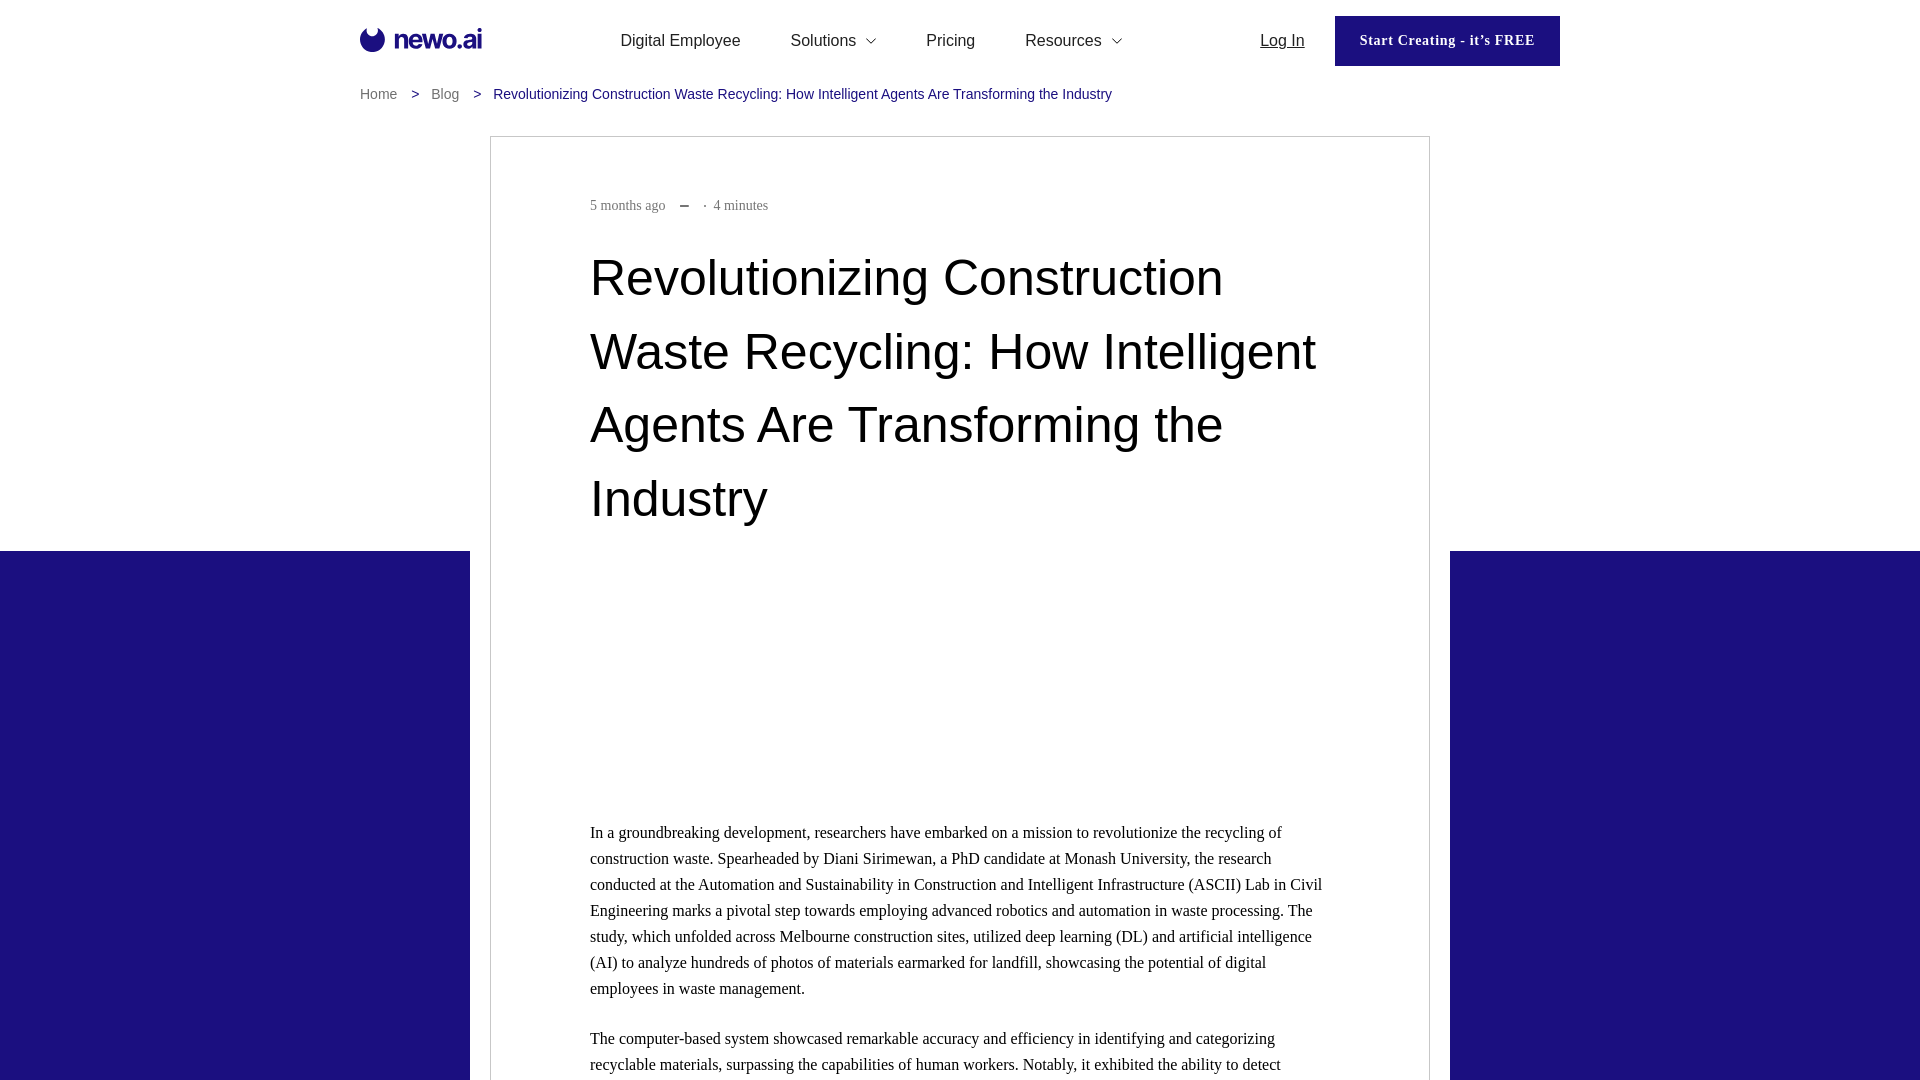 The width and height of the screenshot is (1920, 1080). What do you see at coordinates (950, 40) in the screenshot?
I see `Pricing` at bounding box center [950, 40].